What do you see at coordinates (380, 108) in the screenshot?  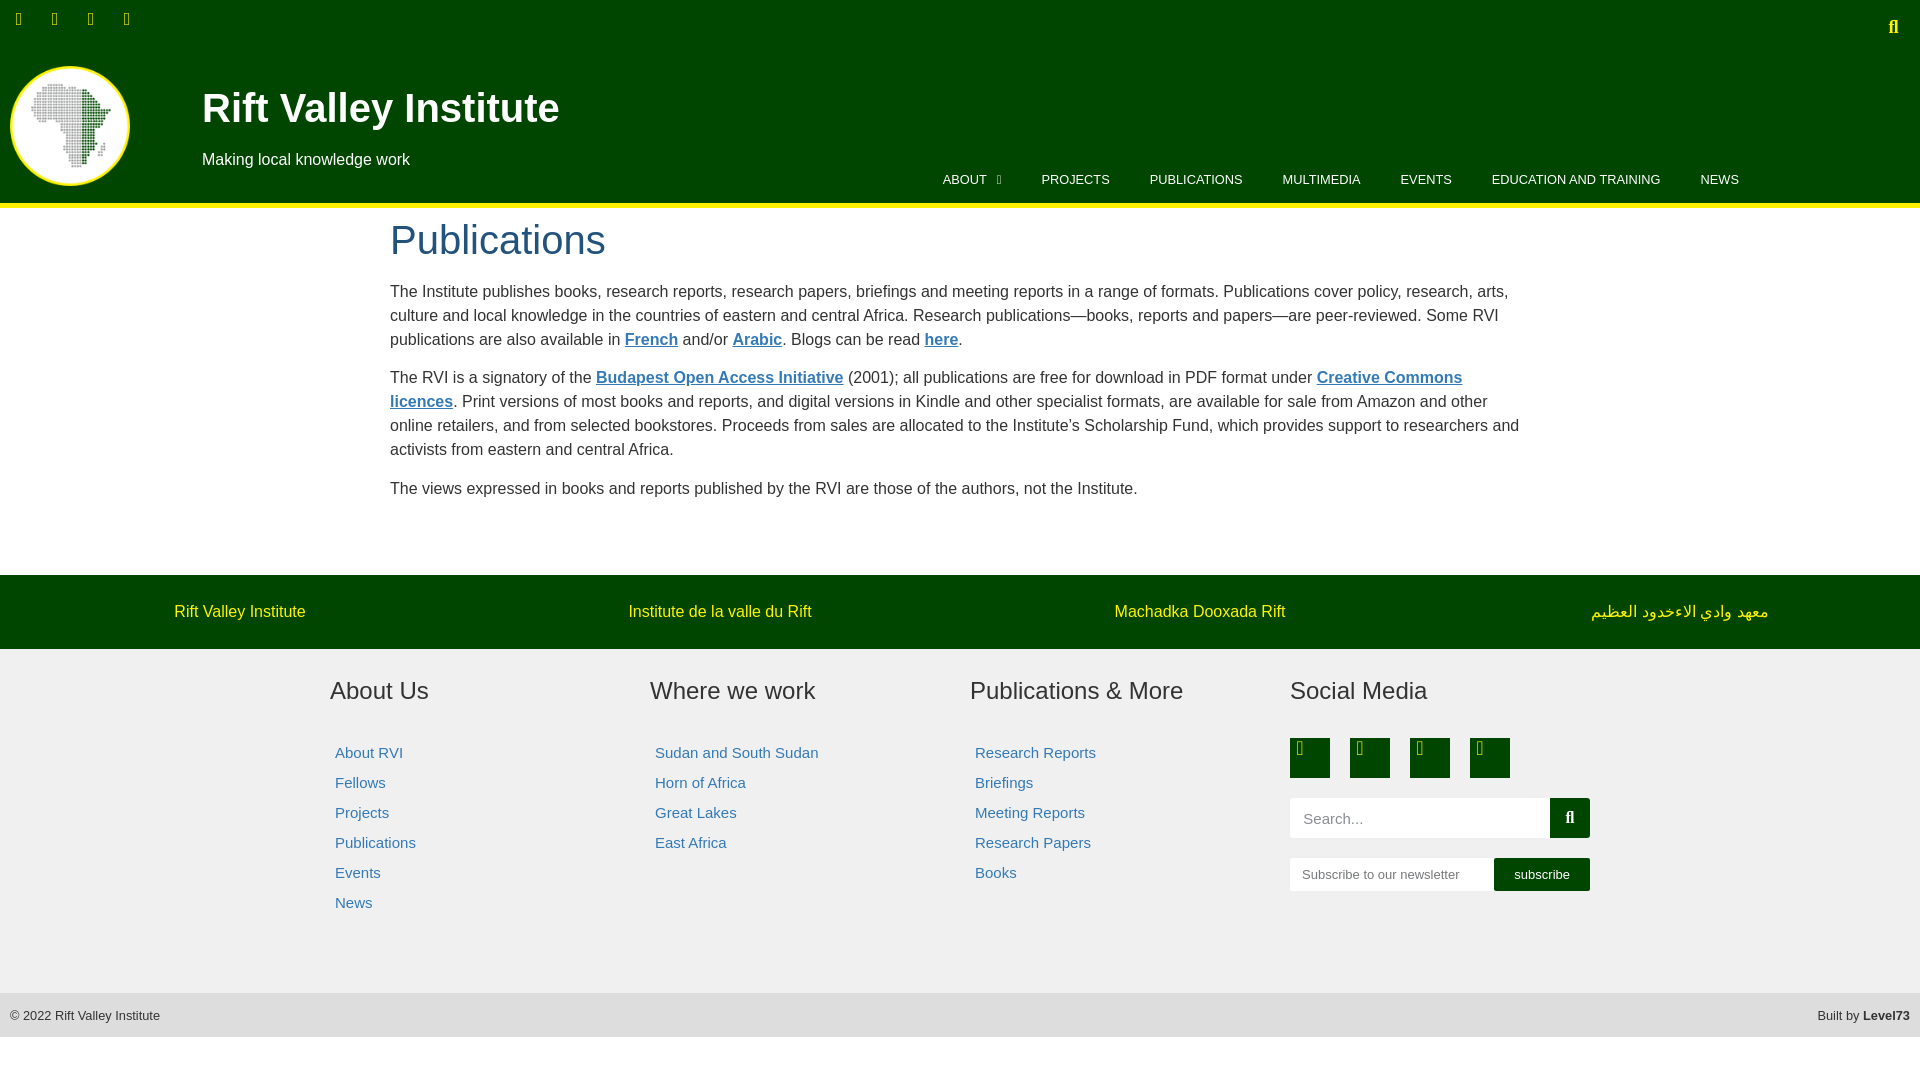 I see `Rift Valley Institute` at bounding box center [380, 108].